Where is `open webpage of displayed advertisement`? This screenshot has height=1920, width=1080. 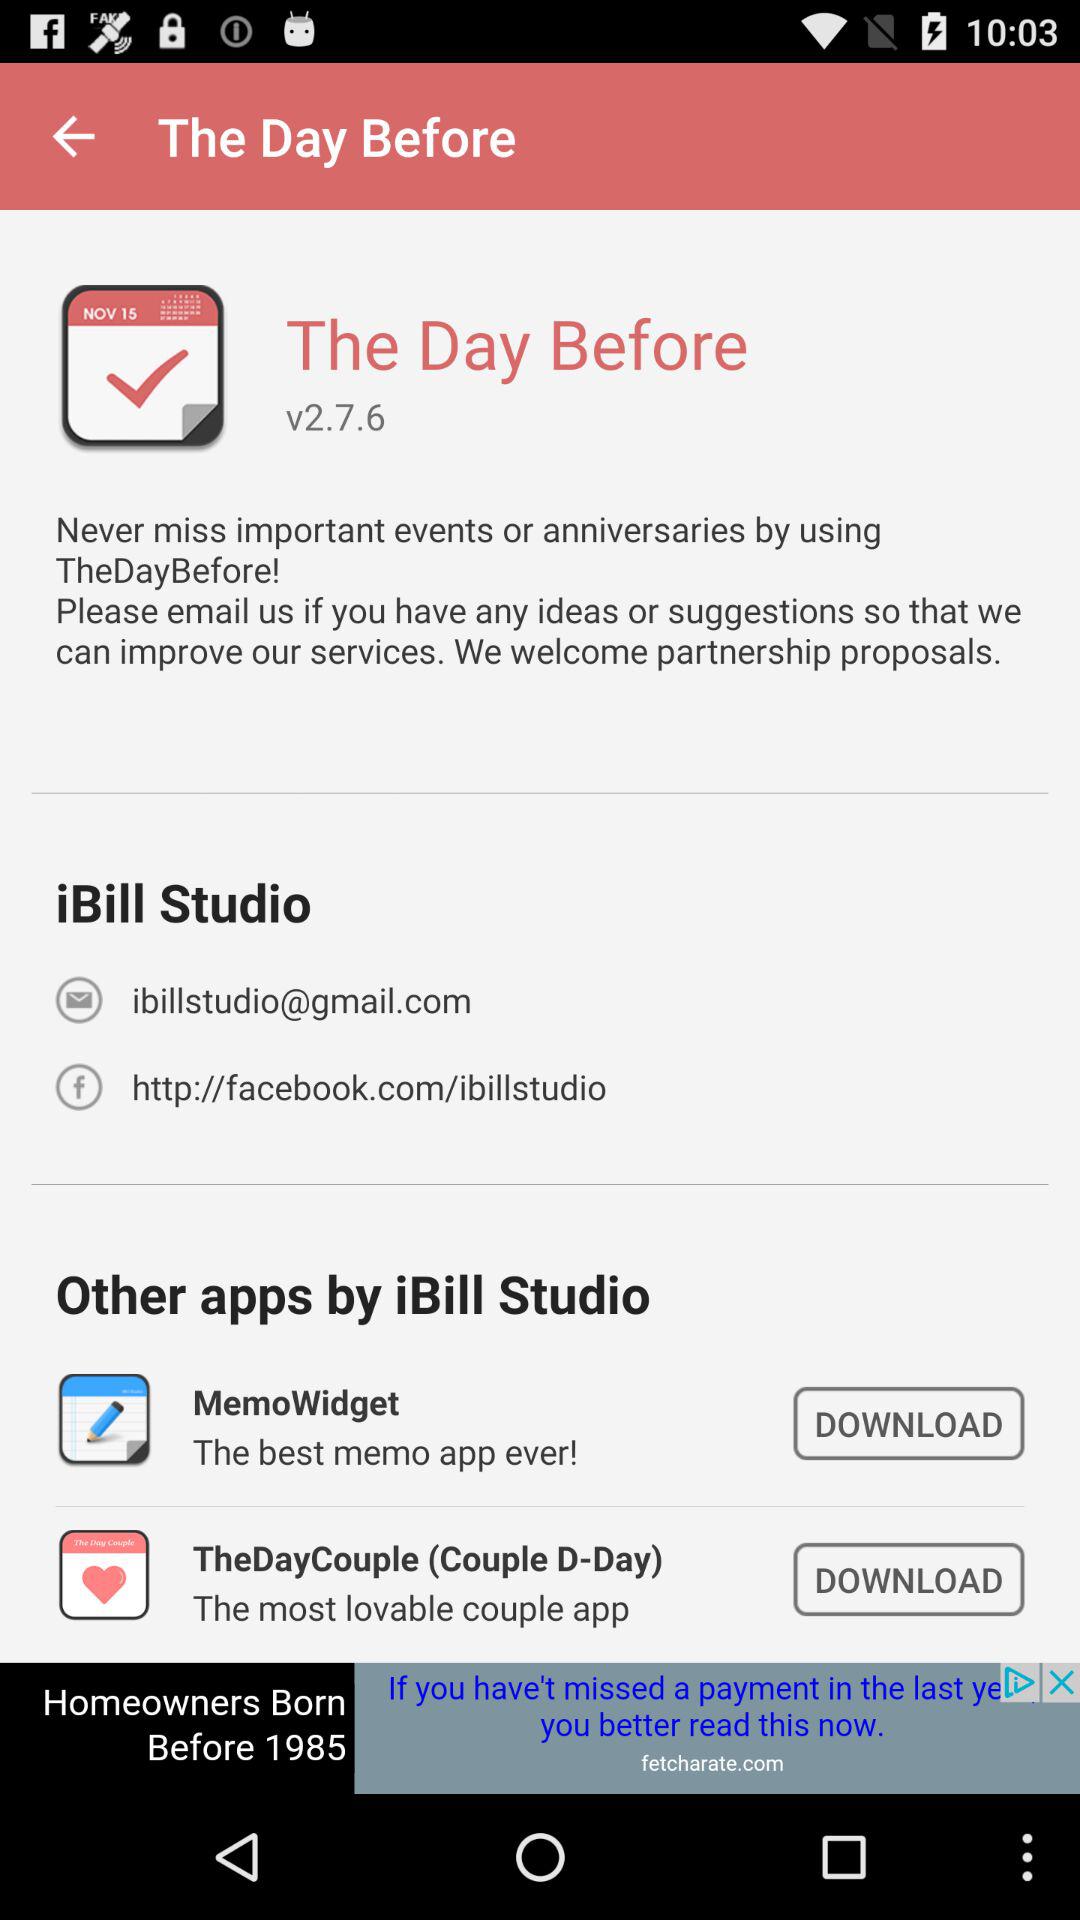 open webpage of displayed advertisement is located at coordinates (540, 1728).